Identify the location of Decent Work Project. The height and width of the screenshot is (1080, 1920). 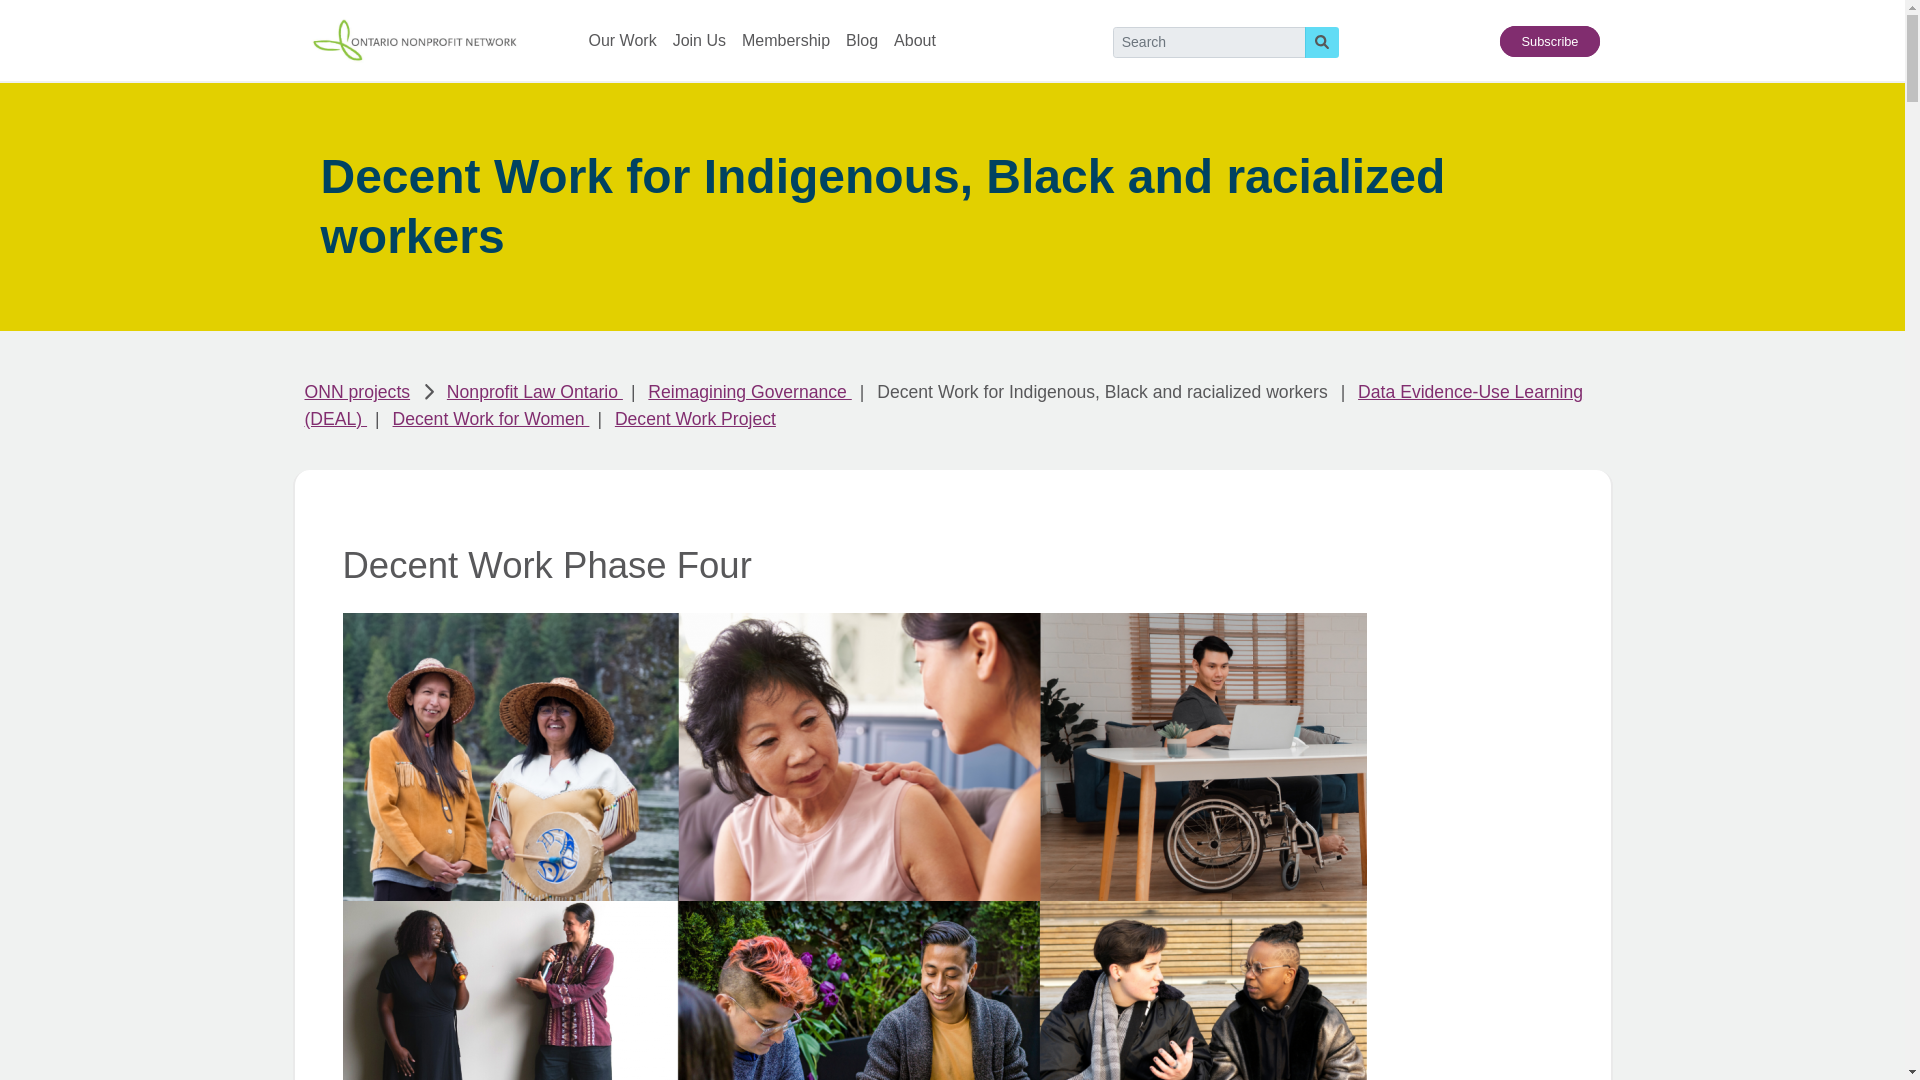
(694, 418).